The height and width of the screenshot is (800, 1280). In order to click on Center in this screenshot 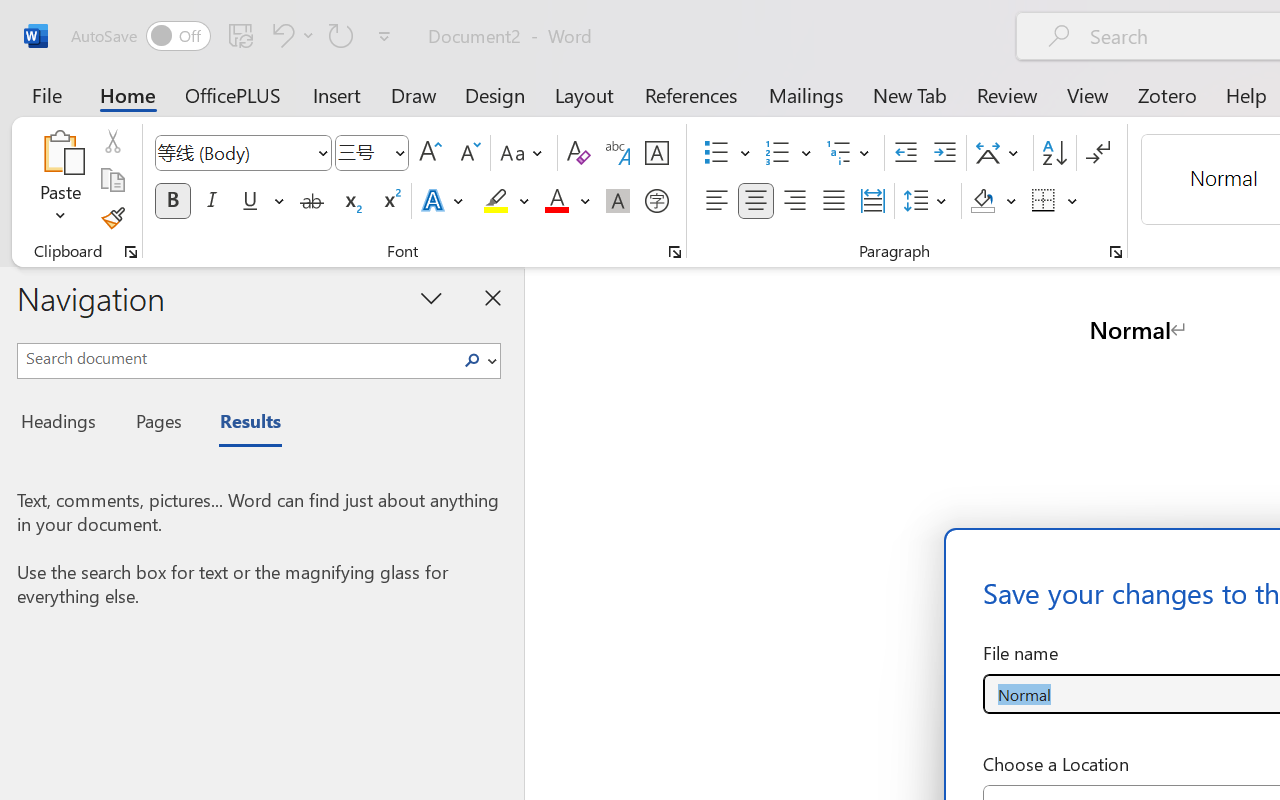, I will do `click(756, 201)`.